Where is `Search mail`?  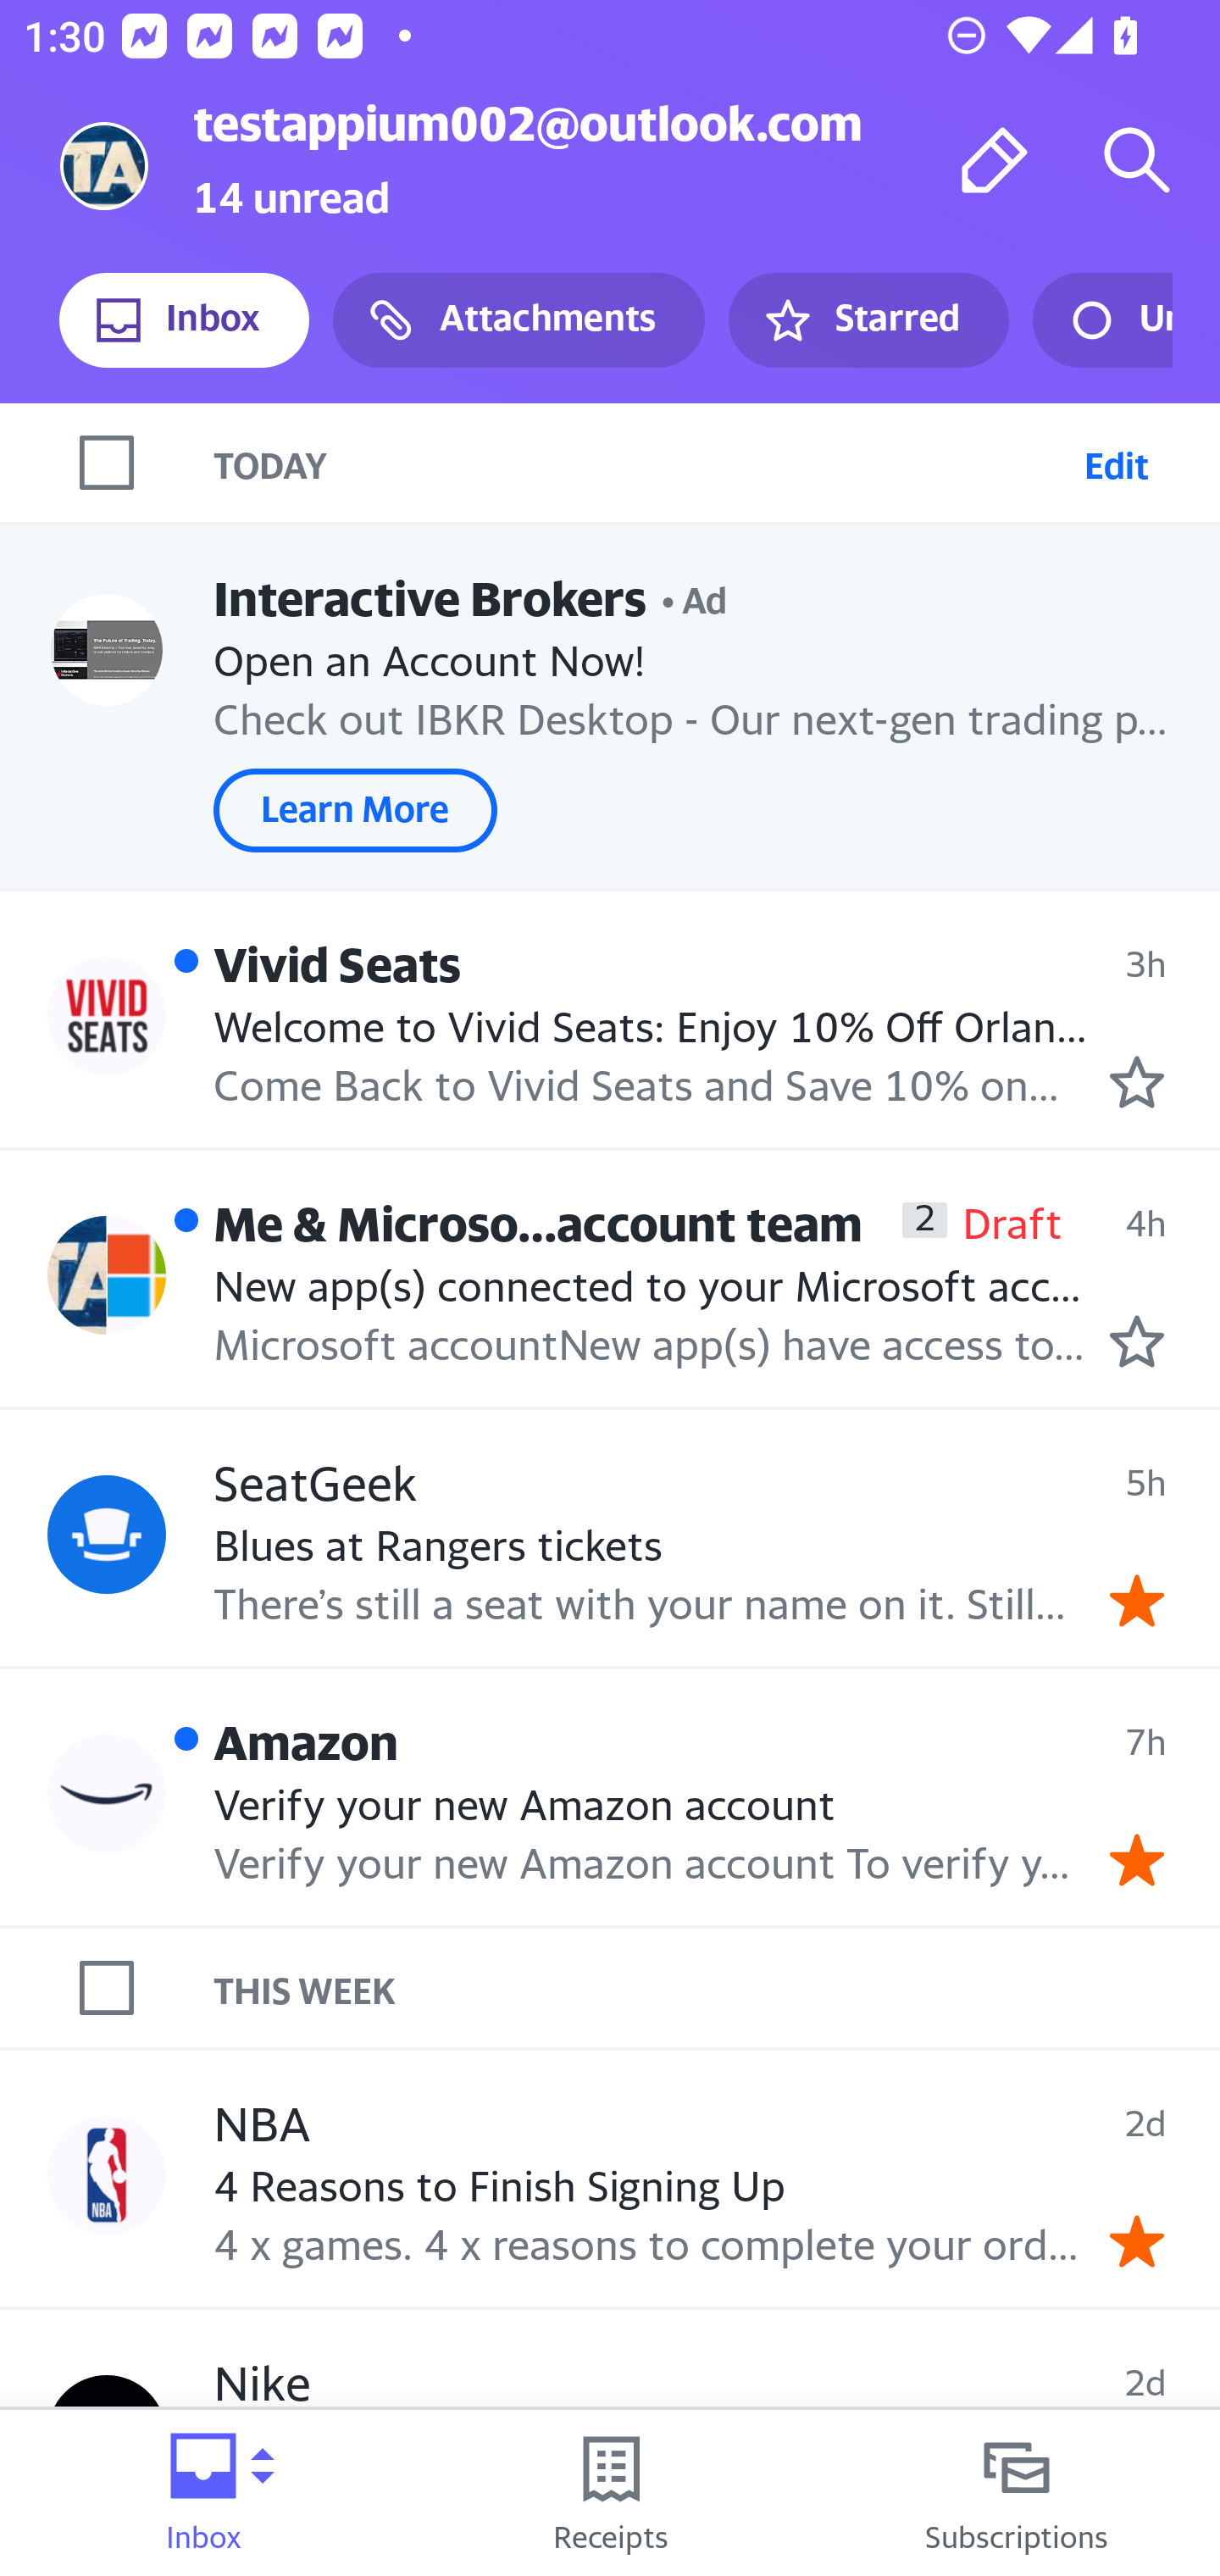
Search mail is located at coordinates (1137, 159).